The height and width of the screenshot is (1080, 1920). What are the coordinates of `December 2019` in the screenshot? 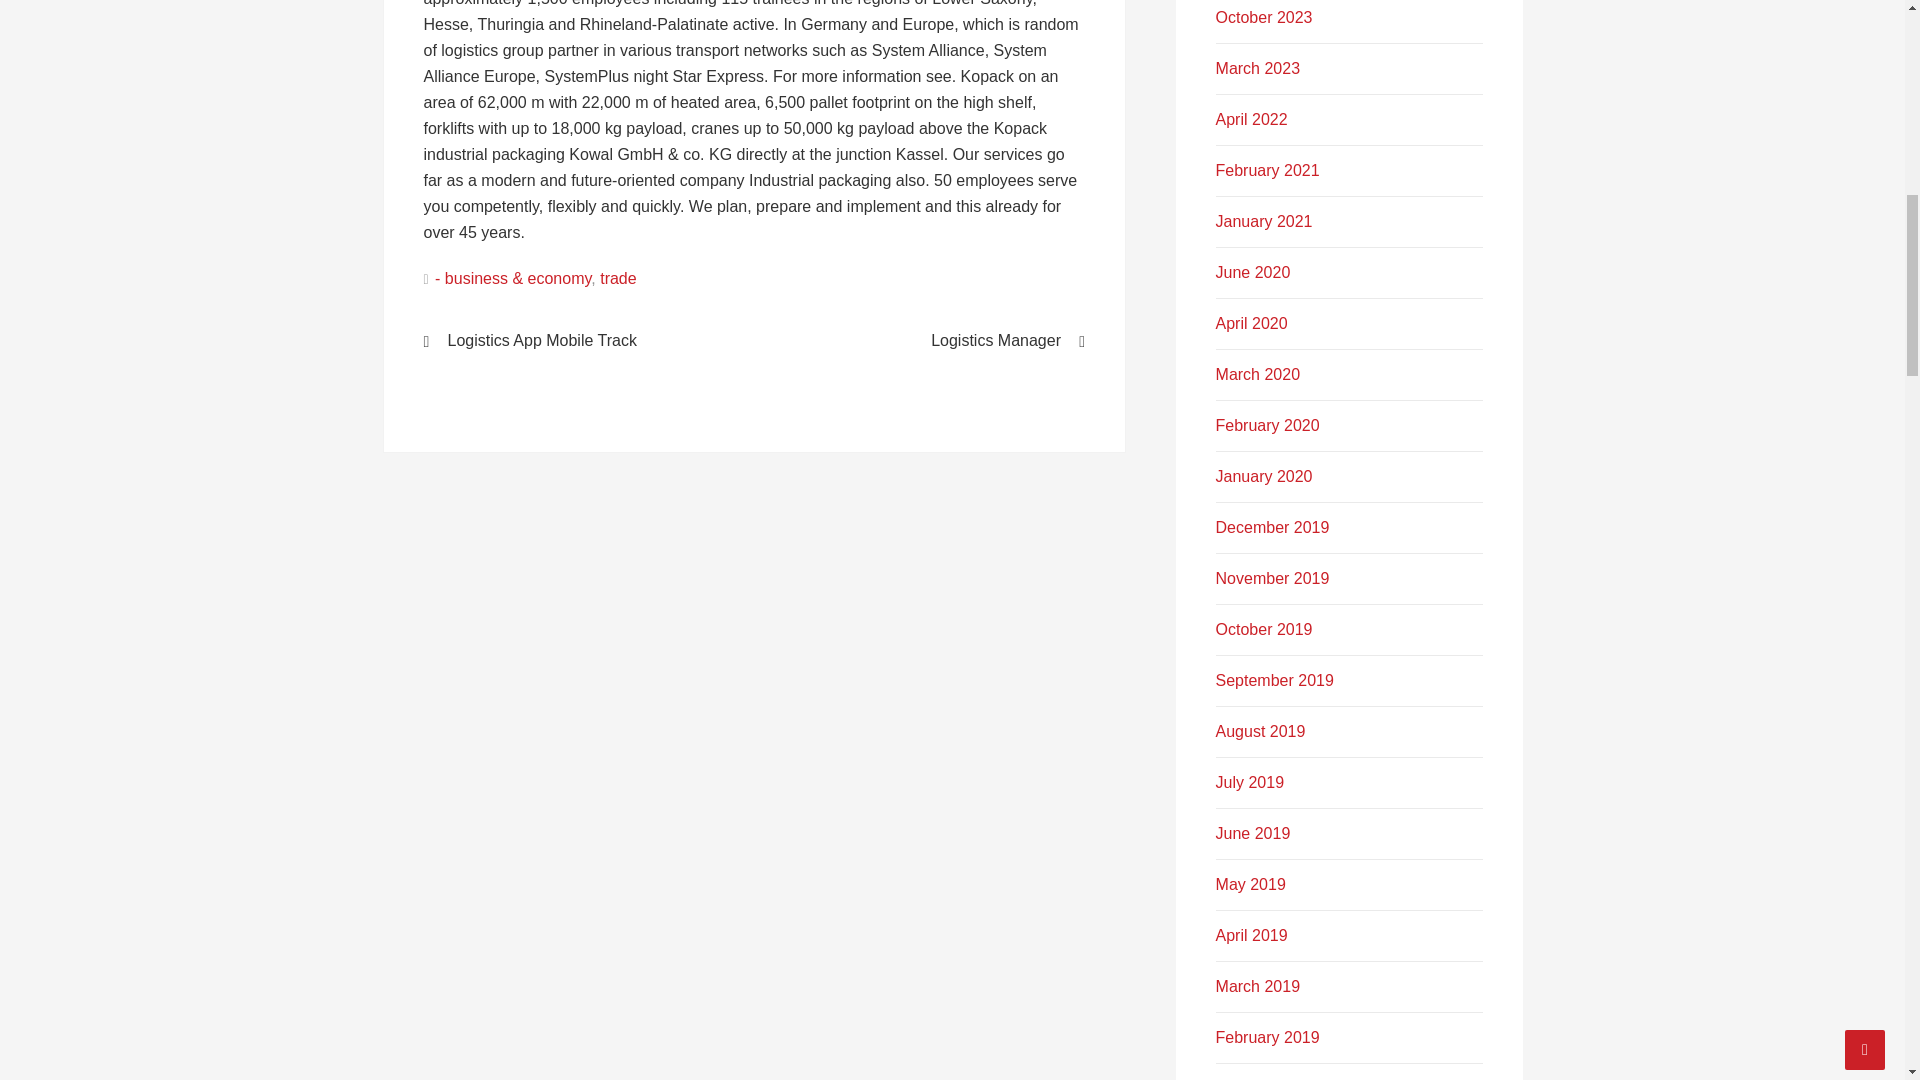 It's located at (1272, 527).